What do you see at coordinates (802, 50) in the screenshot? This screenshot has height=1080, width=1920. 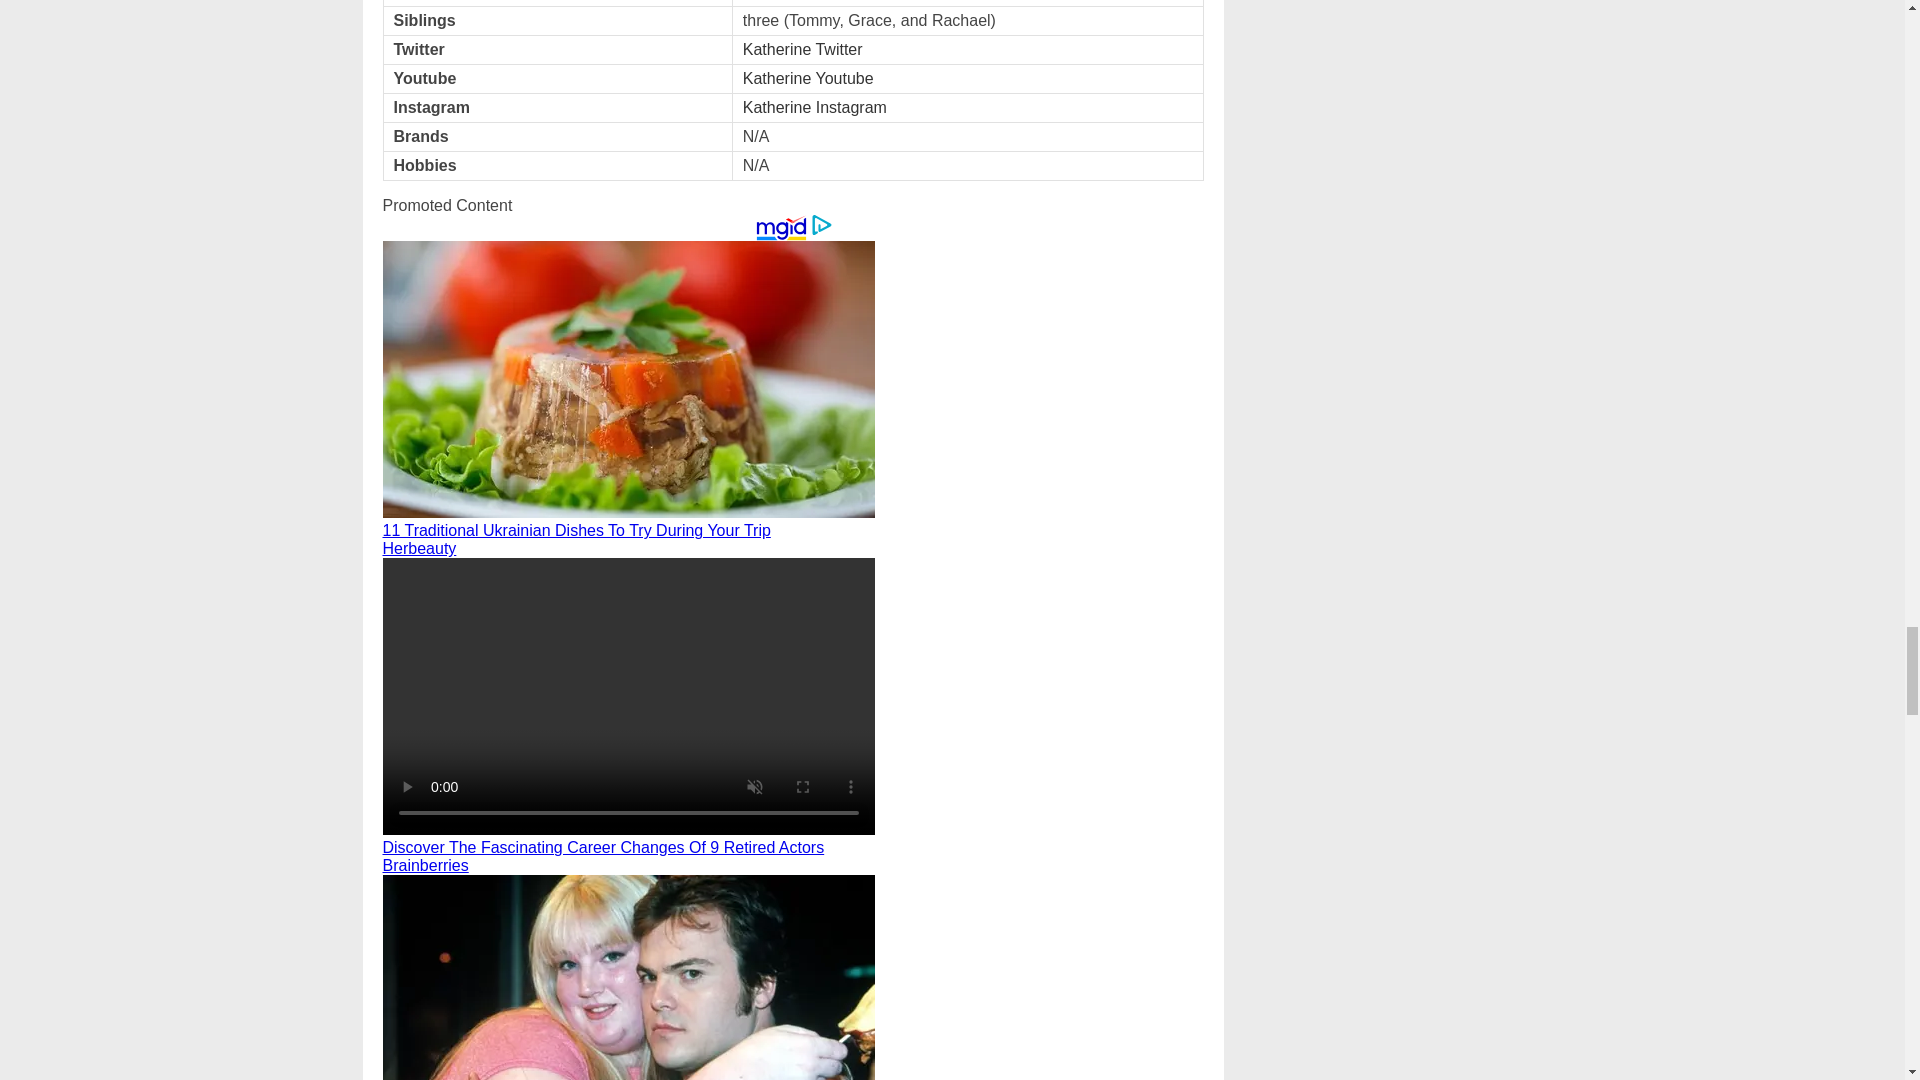 I see `Katherine Twitter` at bounding box center [802, 50].